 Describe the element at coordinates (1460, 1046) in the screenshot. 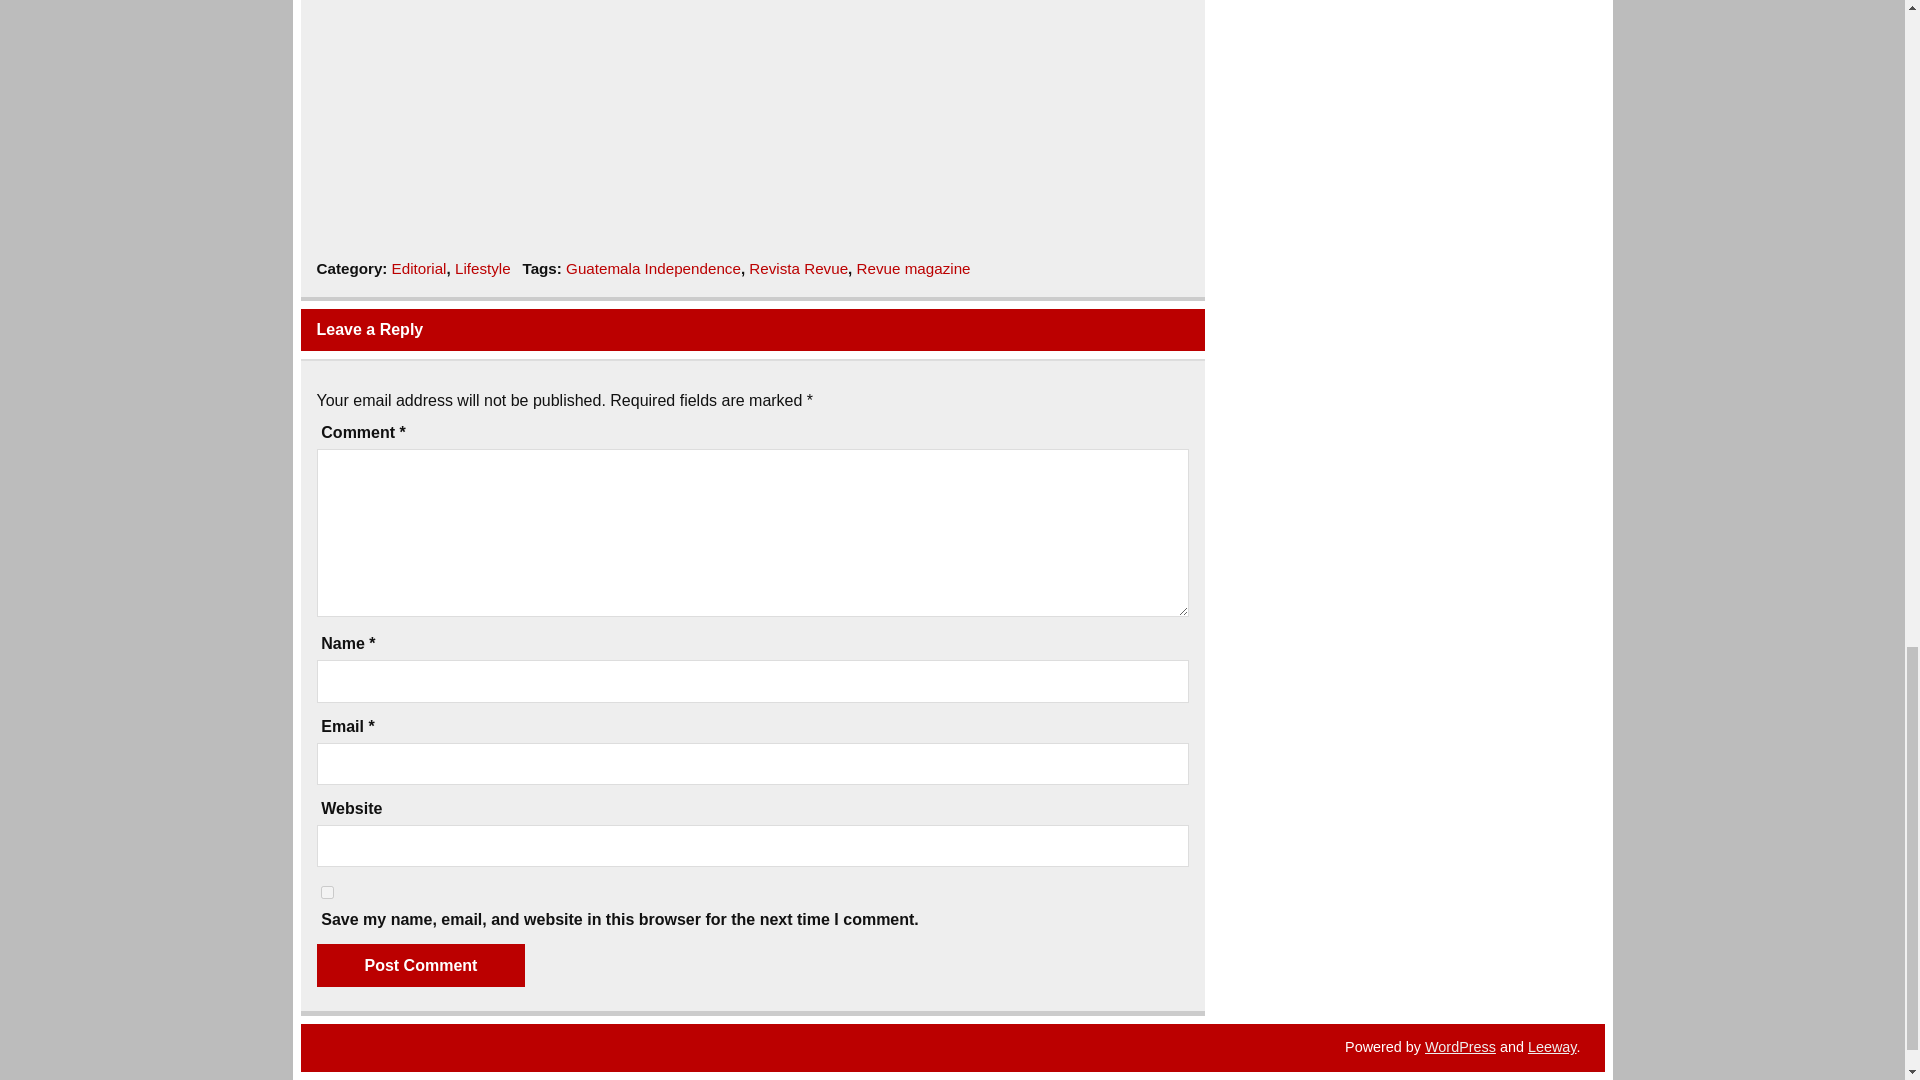

I see `WordPress` at that location.